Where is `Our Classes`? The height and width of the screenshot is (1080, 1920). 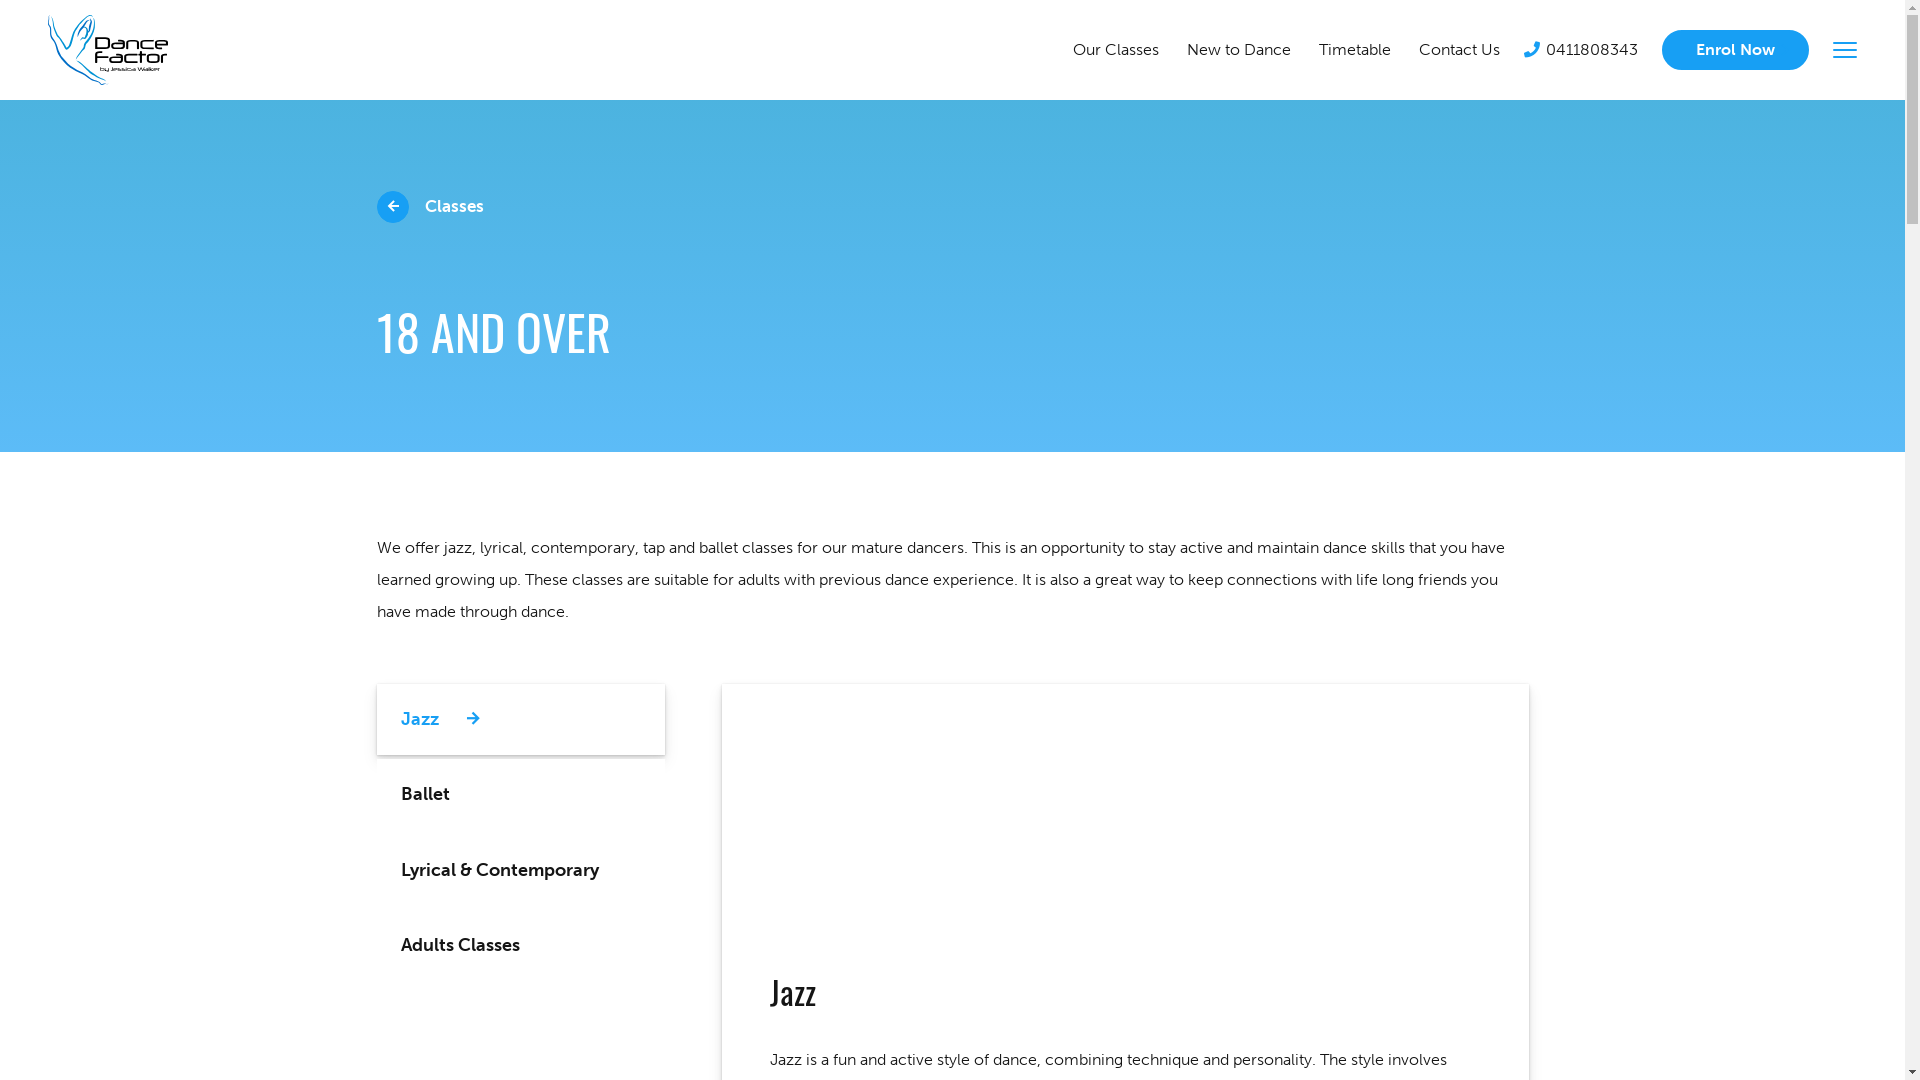
Our Classes is located at coordinates (1116, 50).